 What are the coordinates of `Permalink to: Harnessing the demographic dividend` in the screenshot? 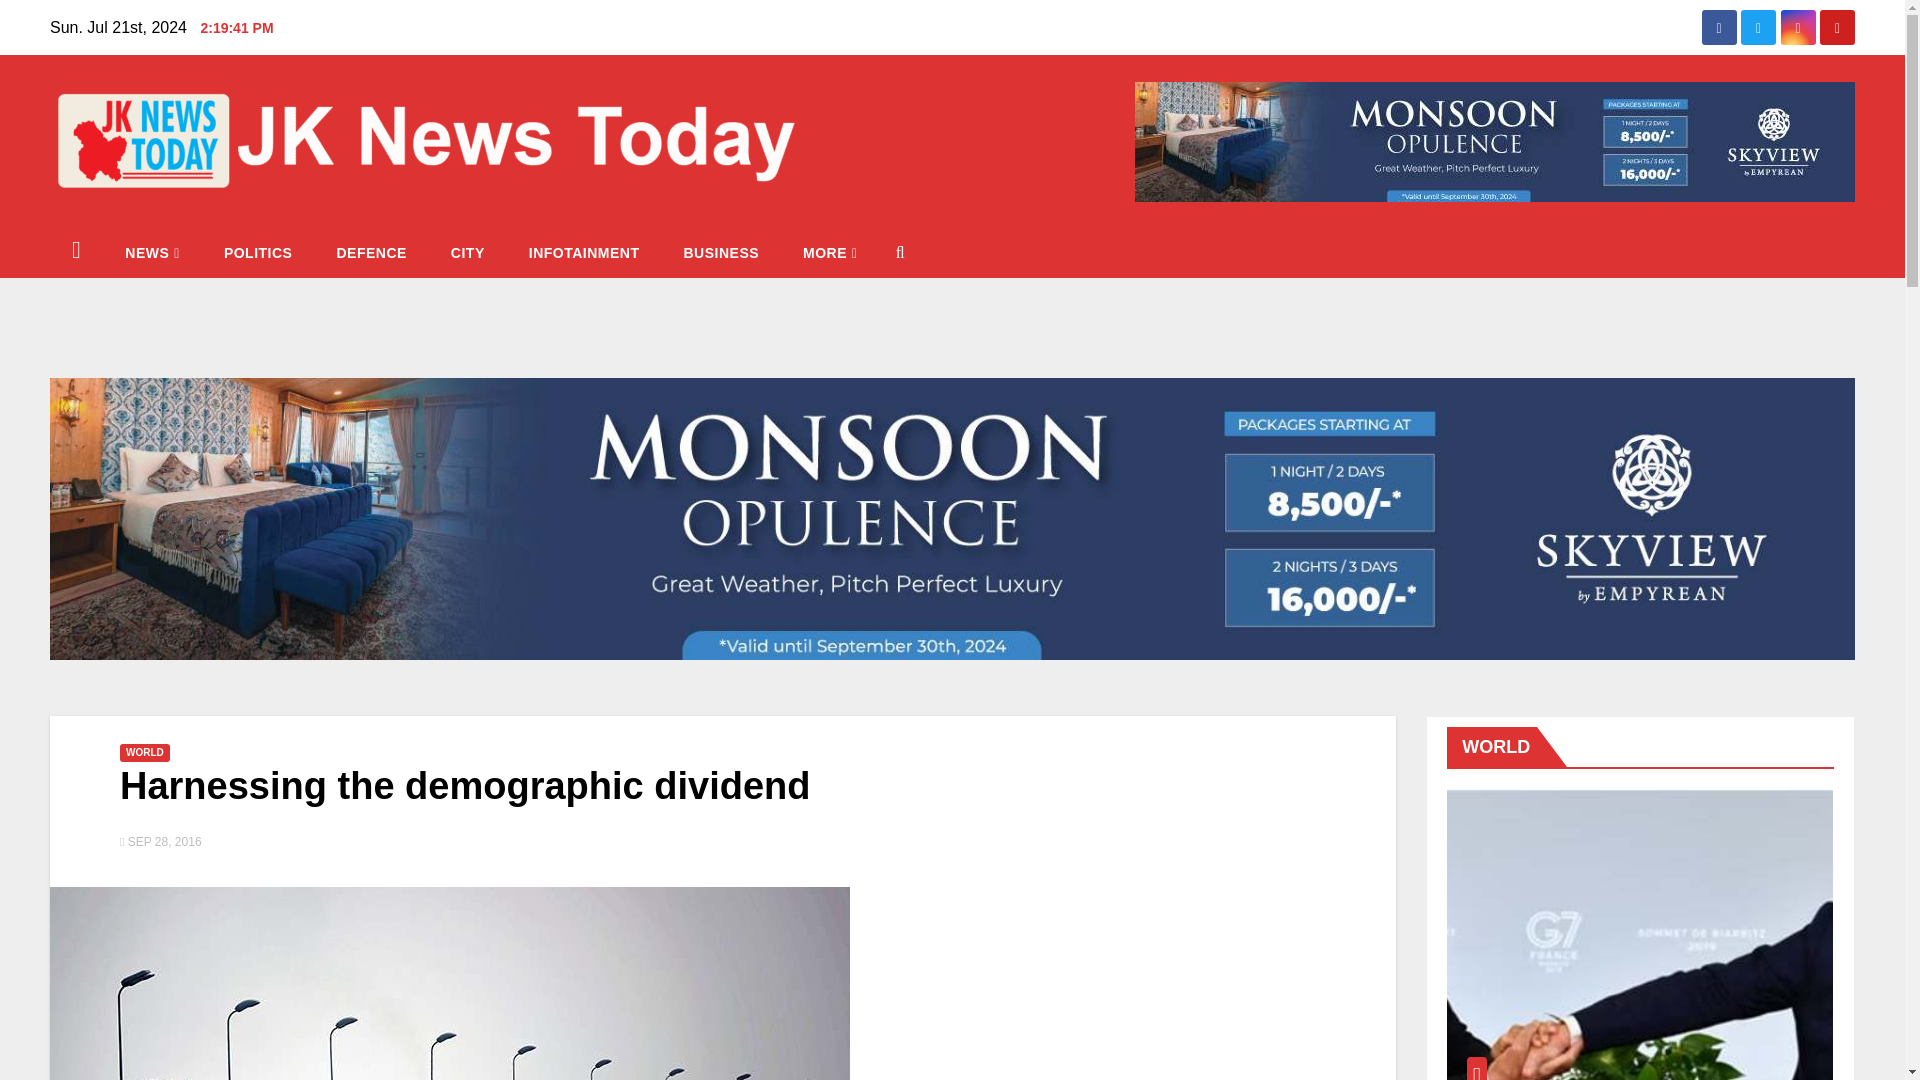 It's located at (464, 785).